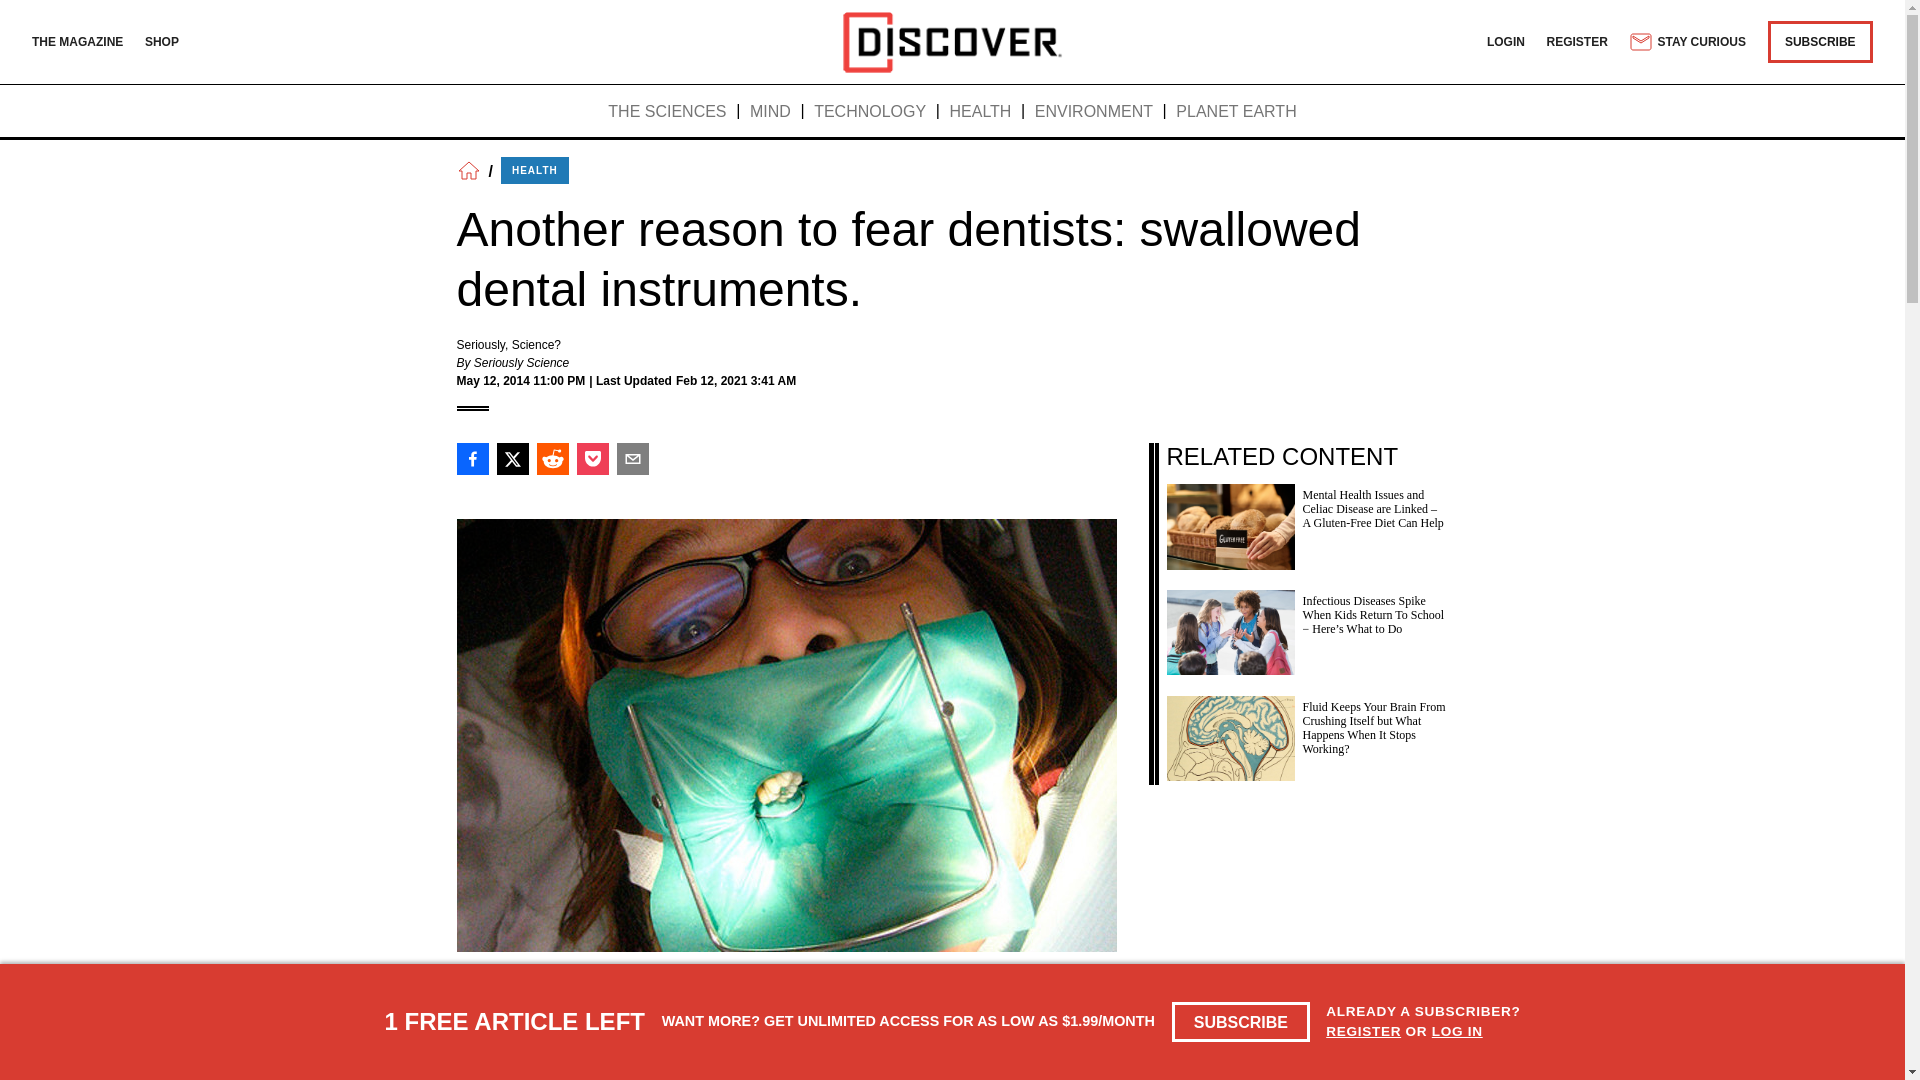  Describe the element at coordinates (1578, 41) in the screenshot. I see `REGISTER` at that location.